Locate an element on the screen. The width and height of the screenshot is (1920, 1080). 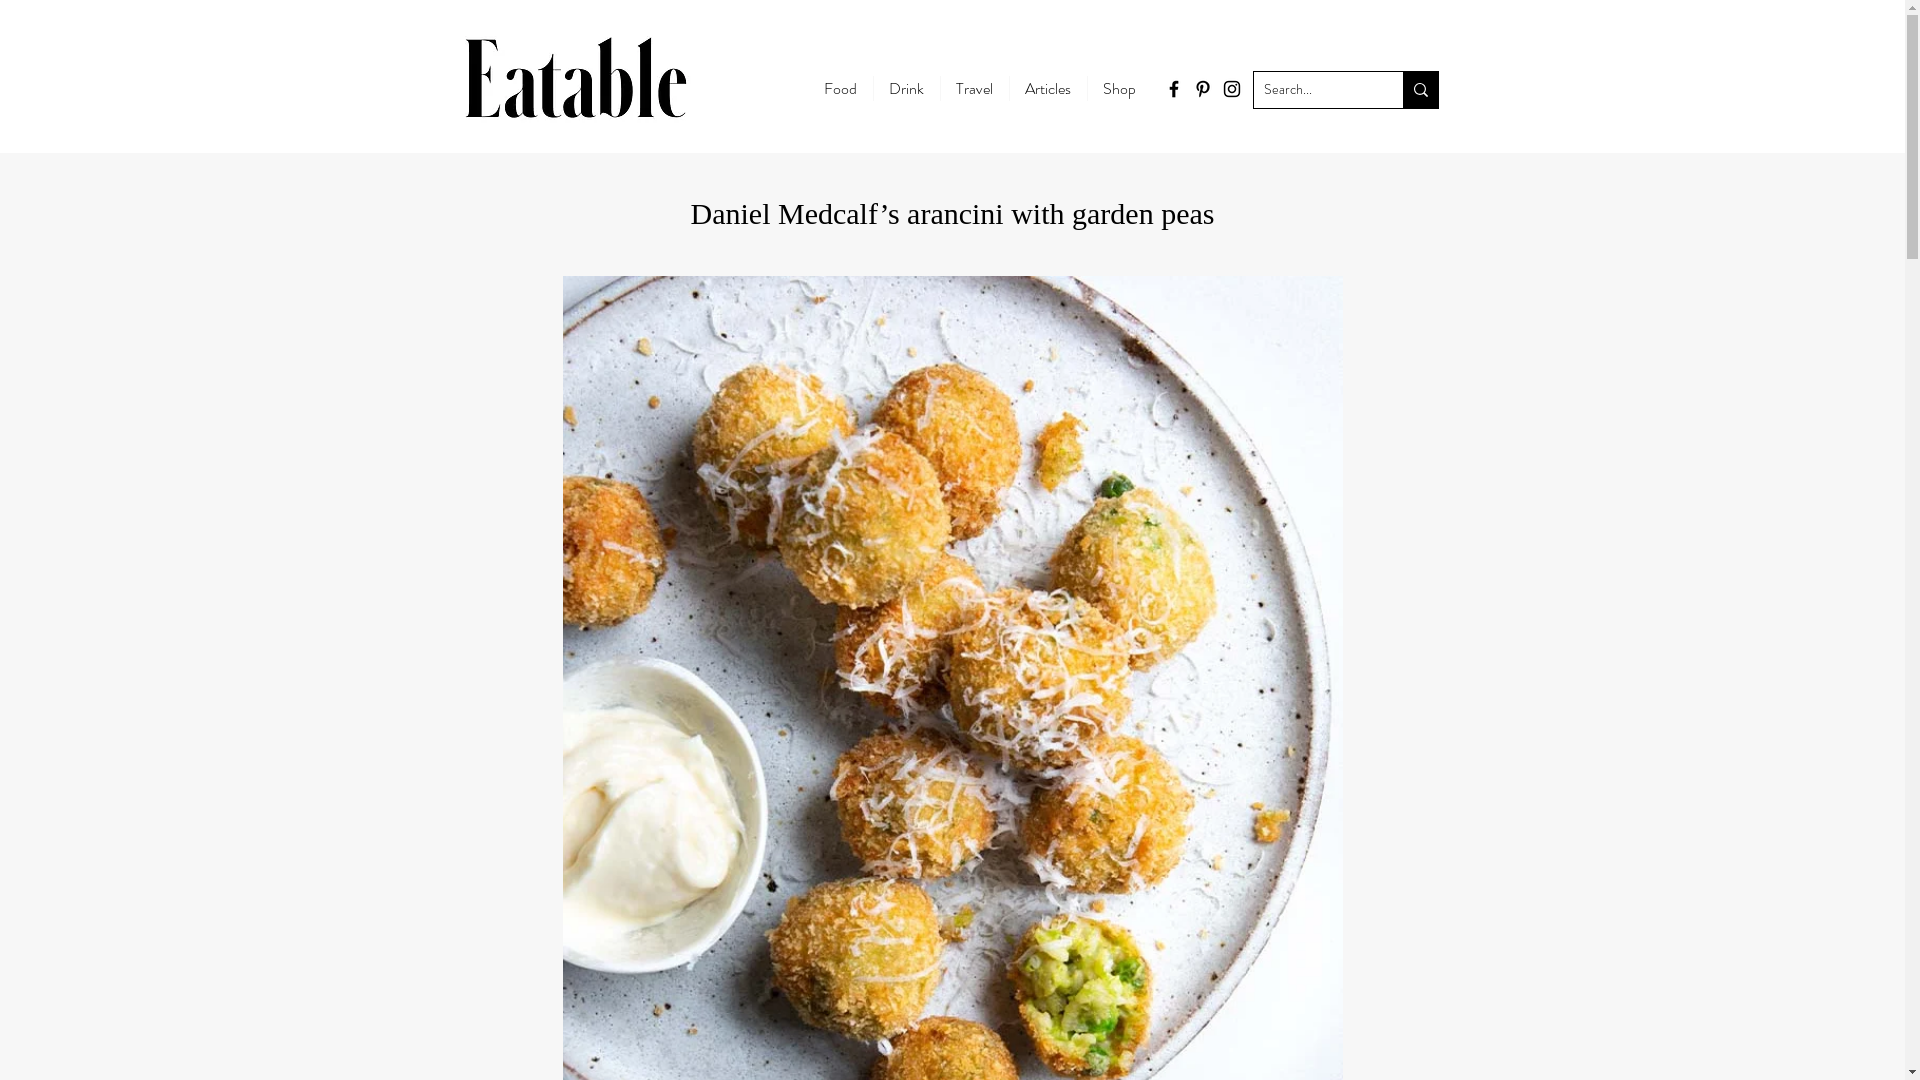
Shop is located at coordinates (1118, 88).